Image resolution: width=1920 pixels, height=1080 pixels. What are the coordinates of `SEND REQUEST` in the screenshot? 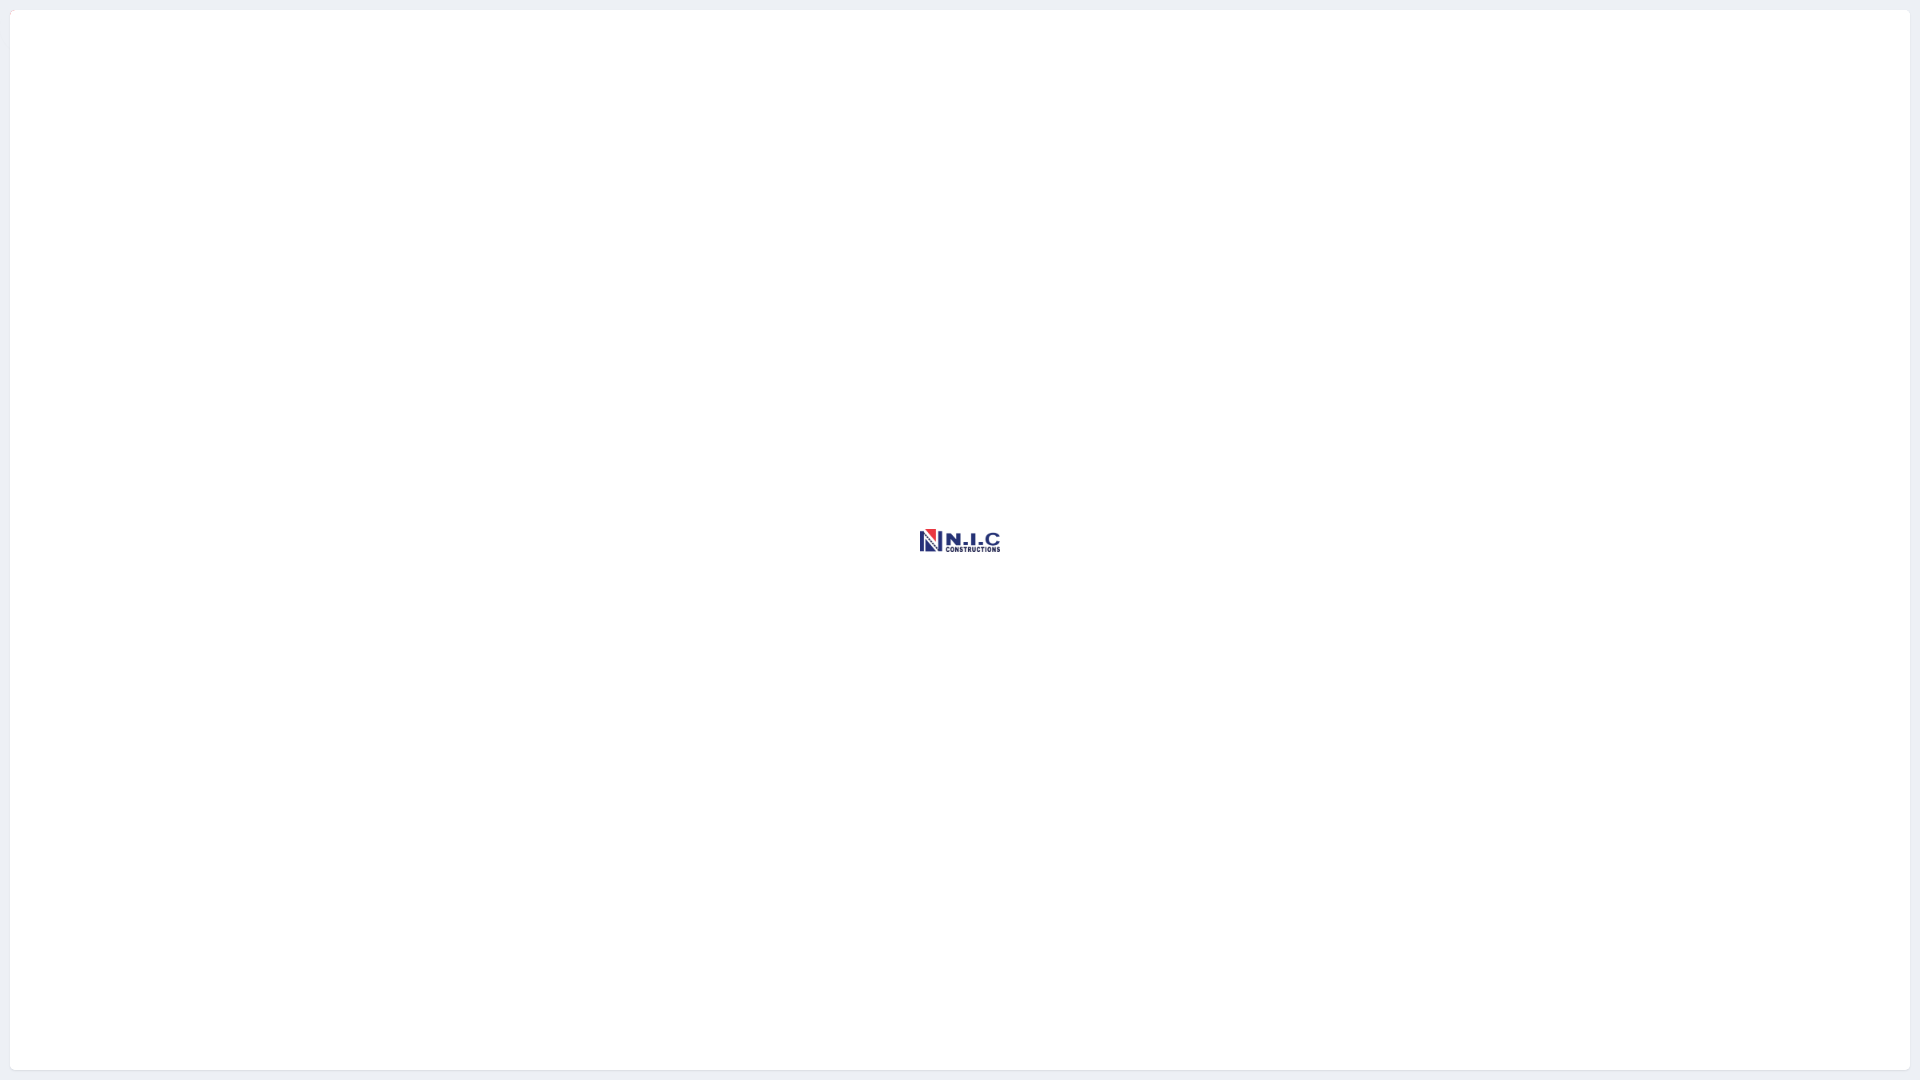 It's located at (1763, 50).